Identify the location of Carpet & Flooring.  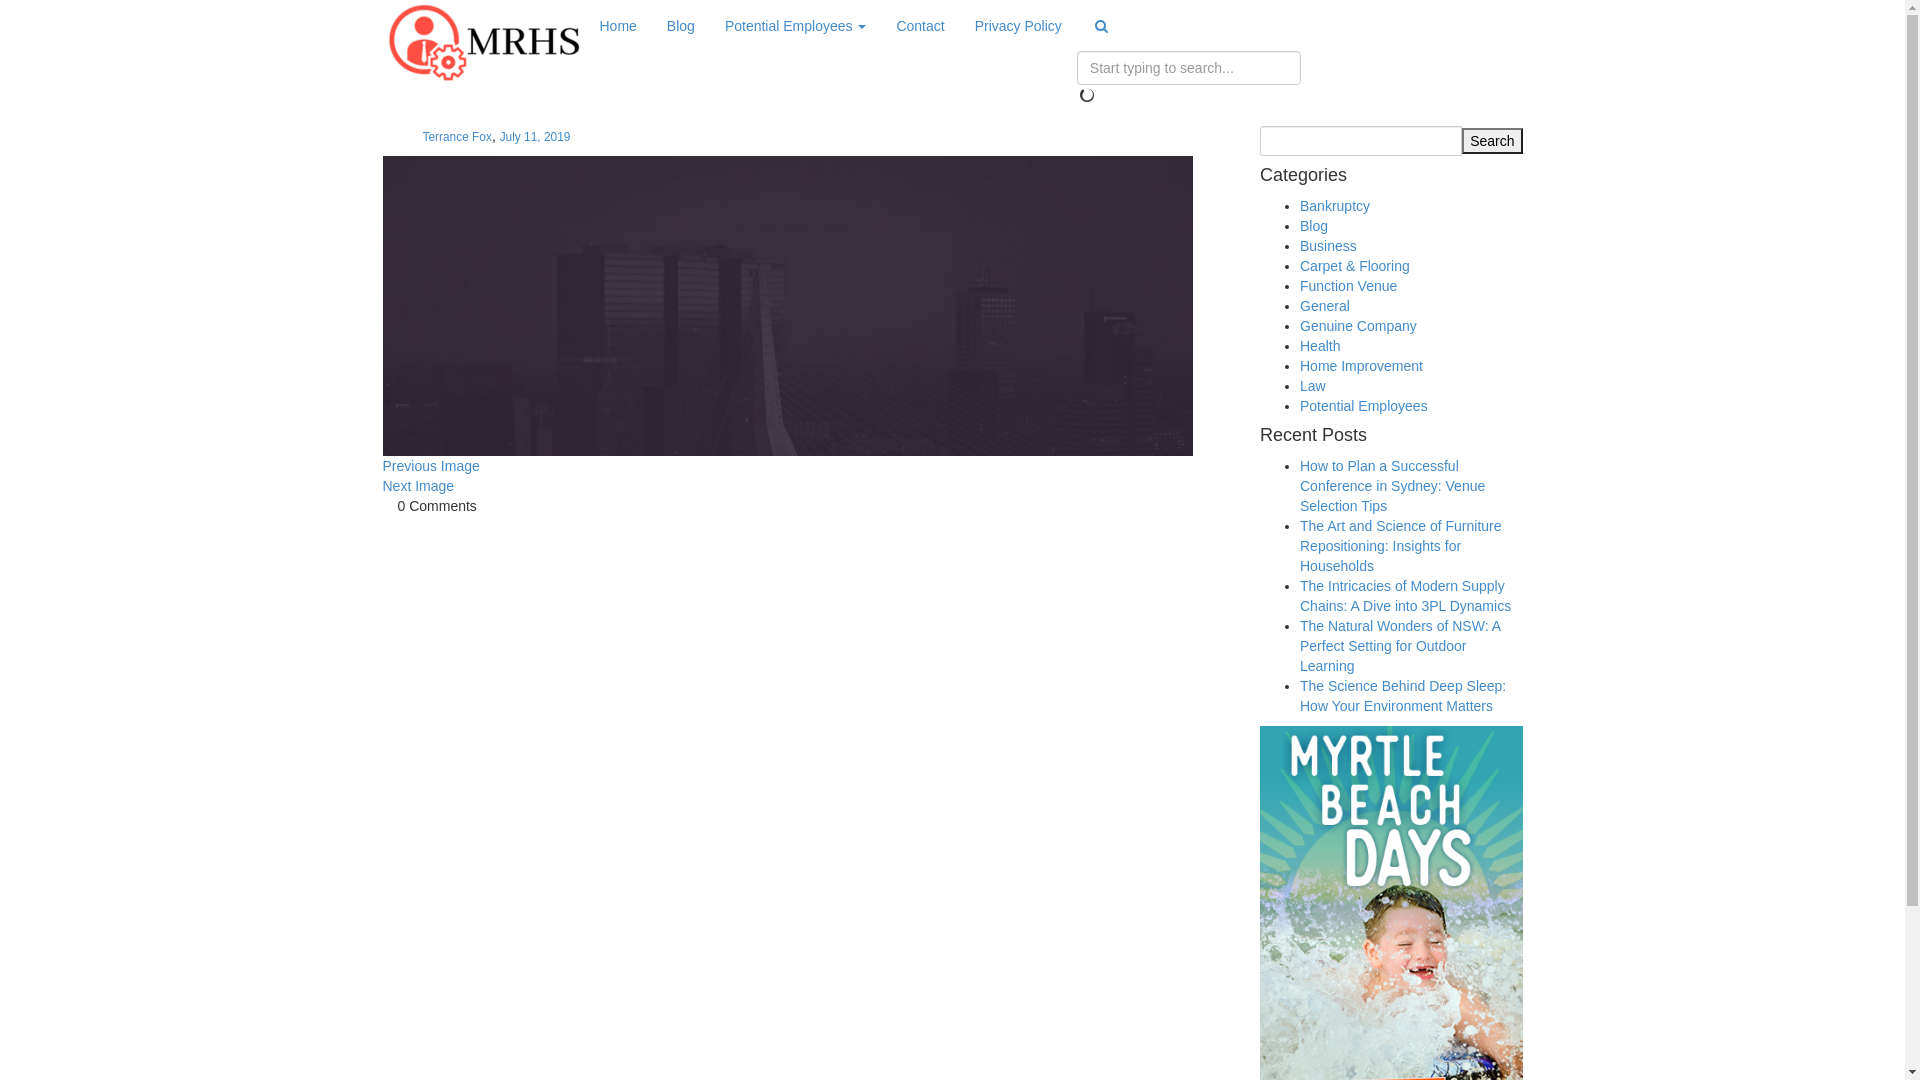
(1355, 266).